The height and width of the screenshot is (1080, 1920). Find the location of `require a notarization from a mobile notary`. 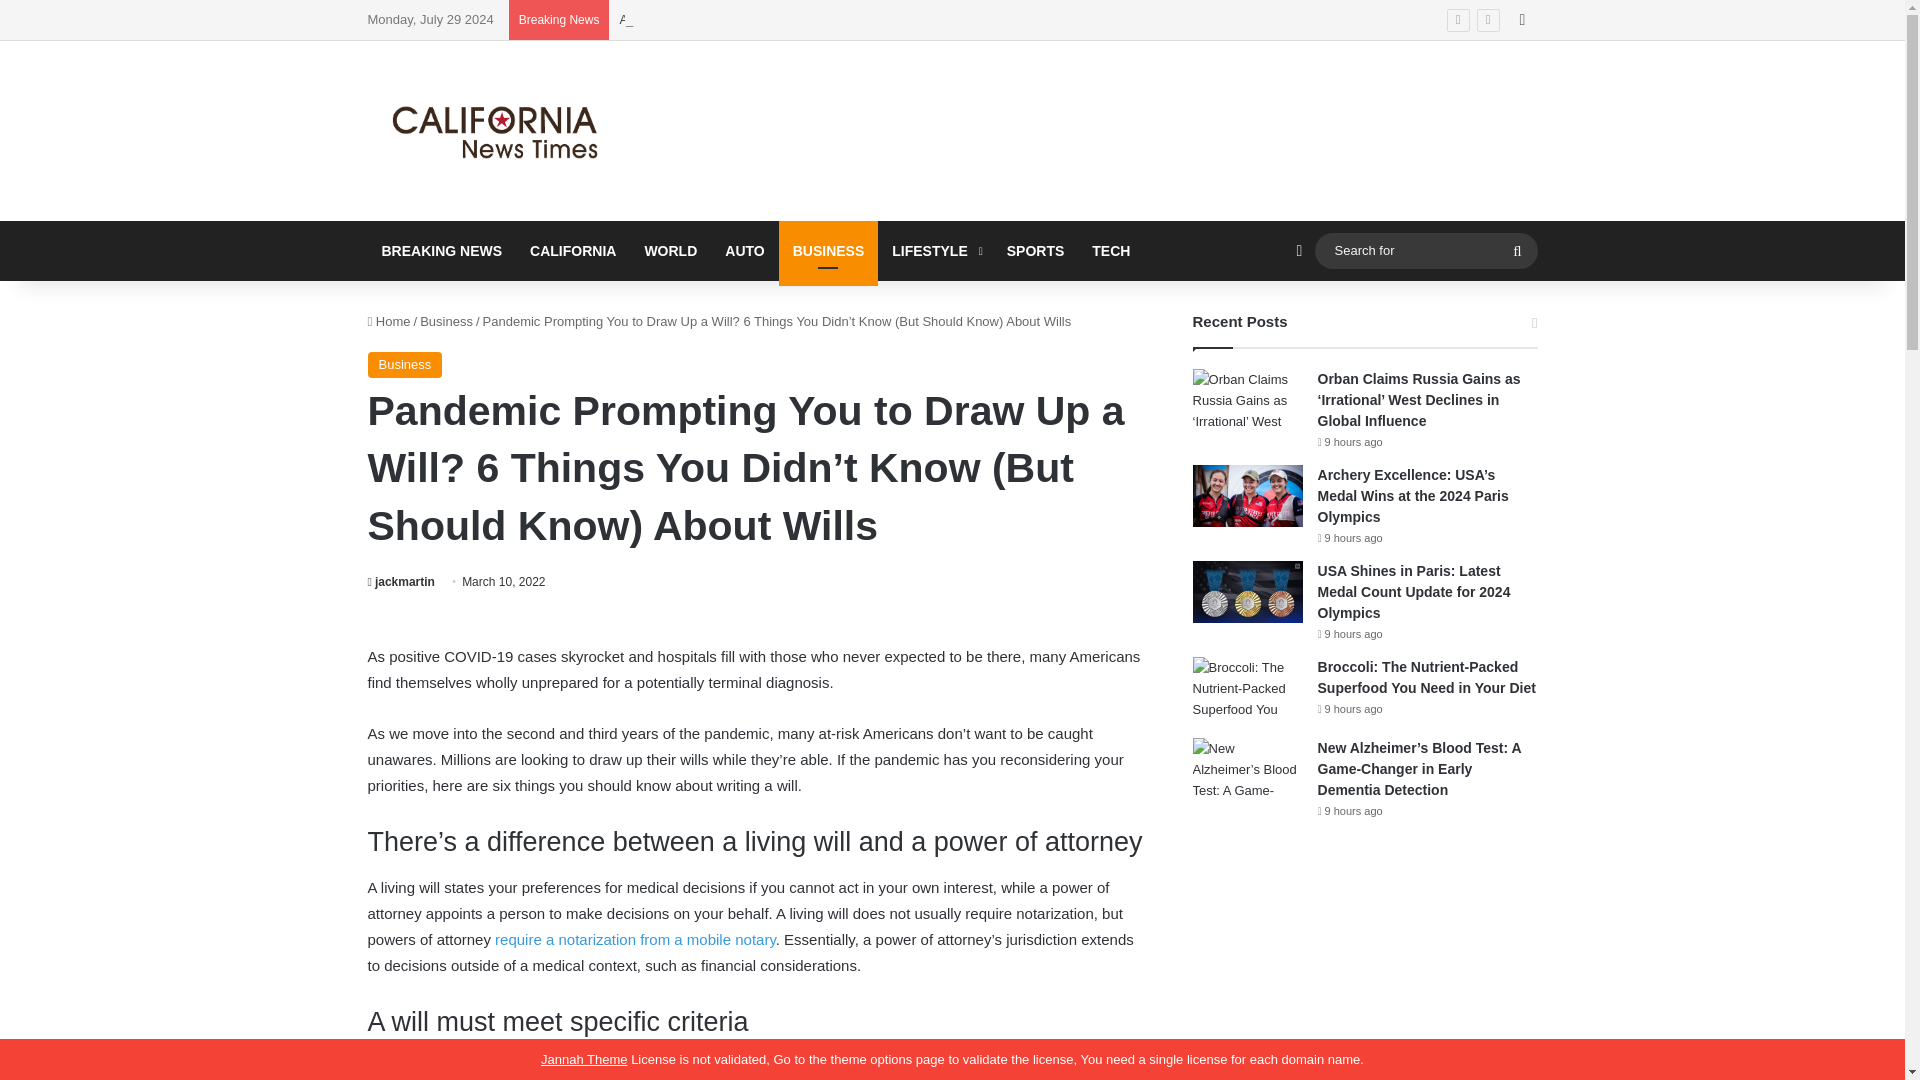

require a notarization from a mobile notary is located at coordinates (635, 939).